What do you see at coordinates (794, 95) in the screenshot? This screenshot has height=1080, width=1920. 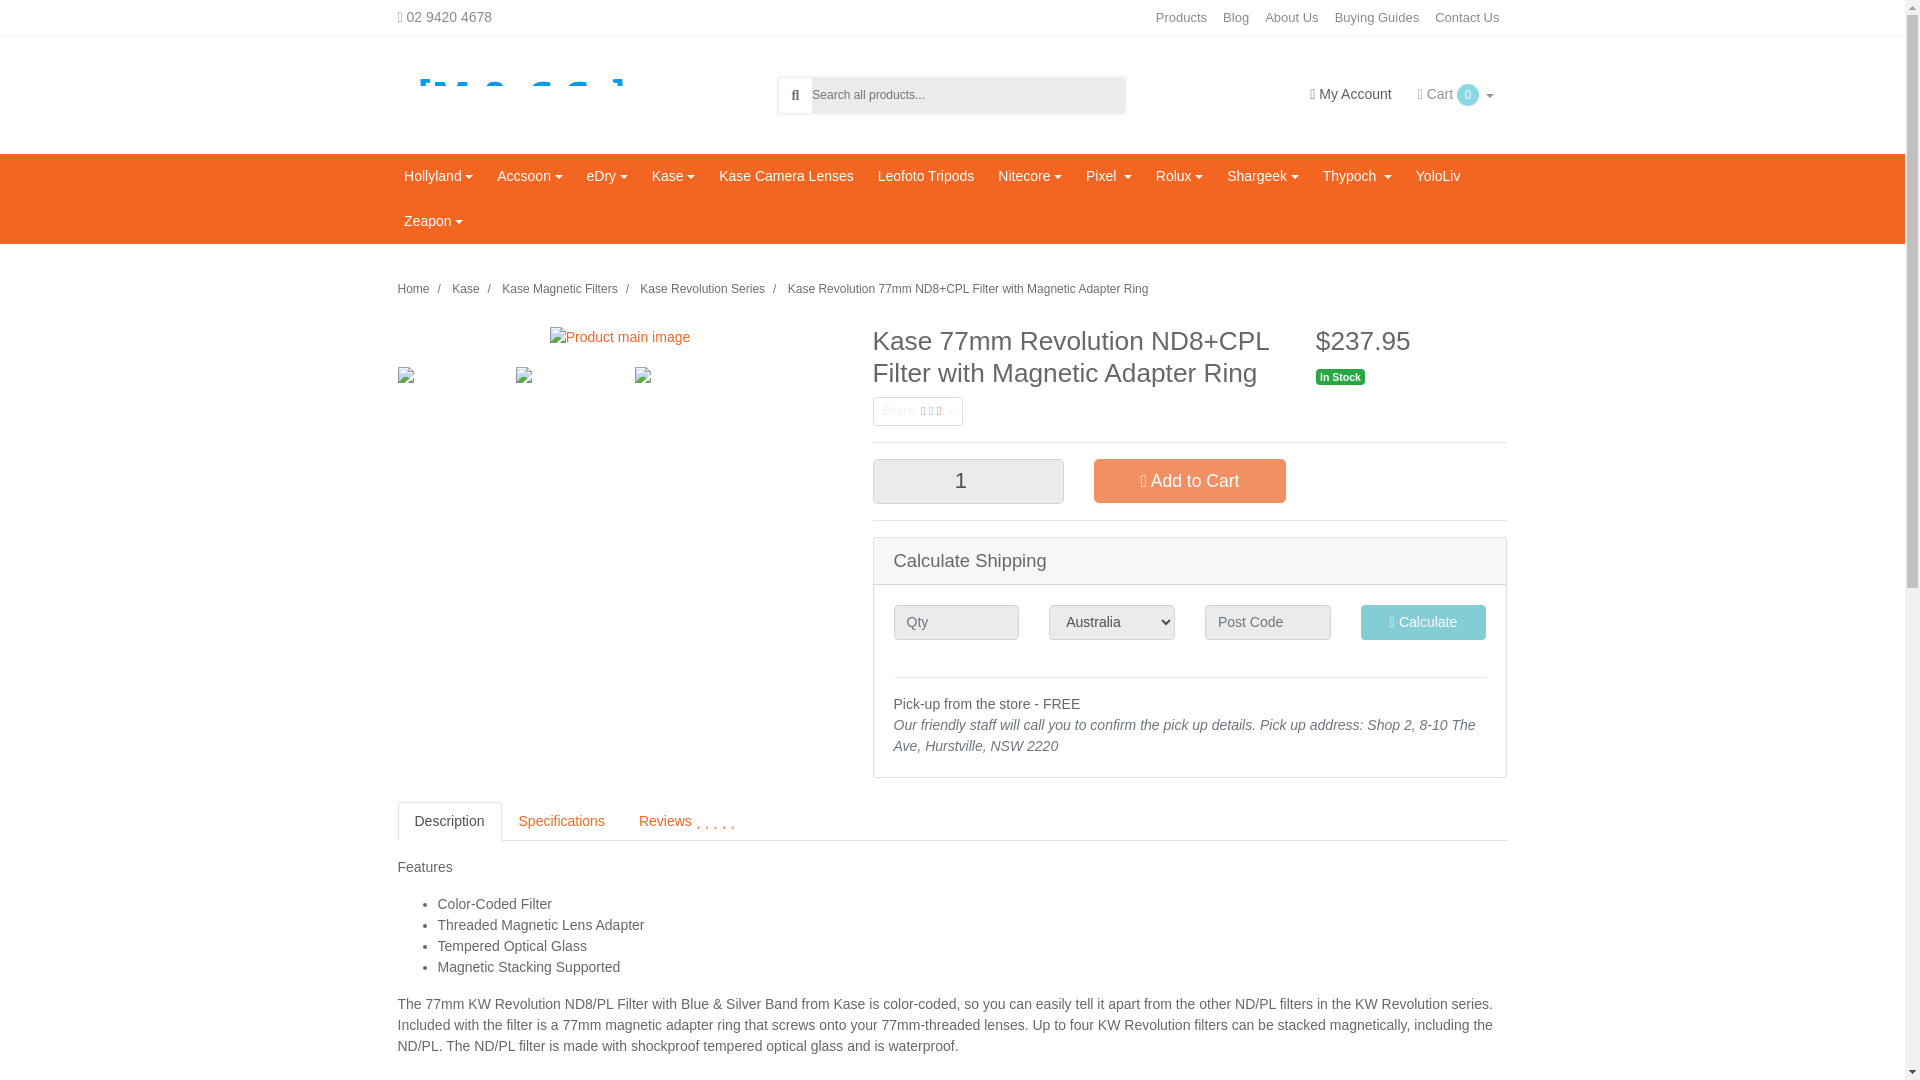 I see `Search` at bounding box center [794, 95].